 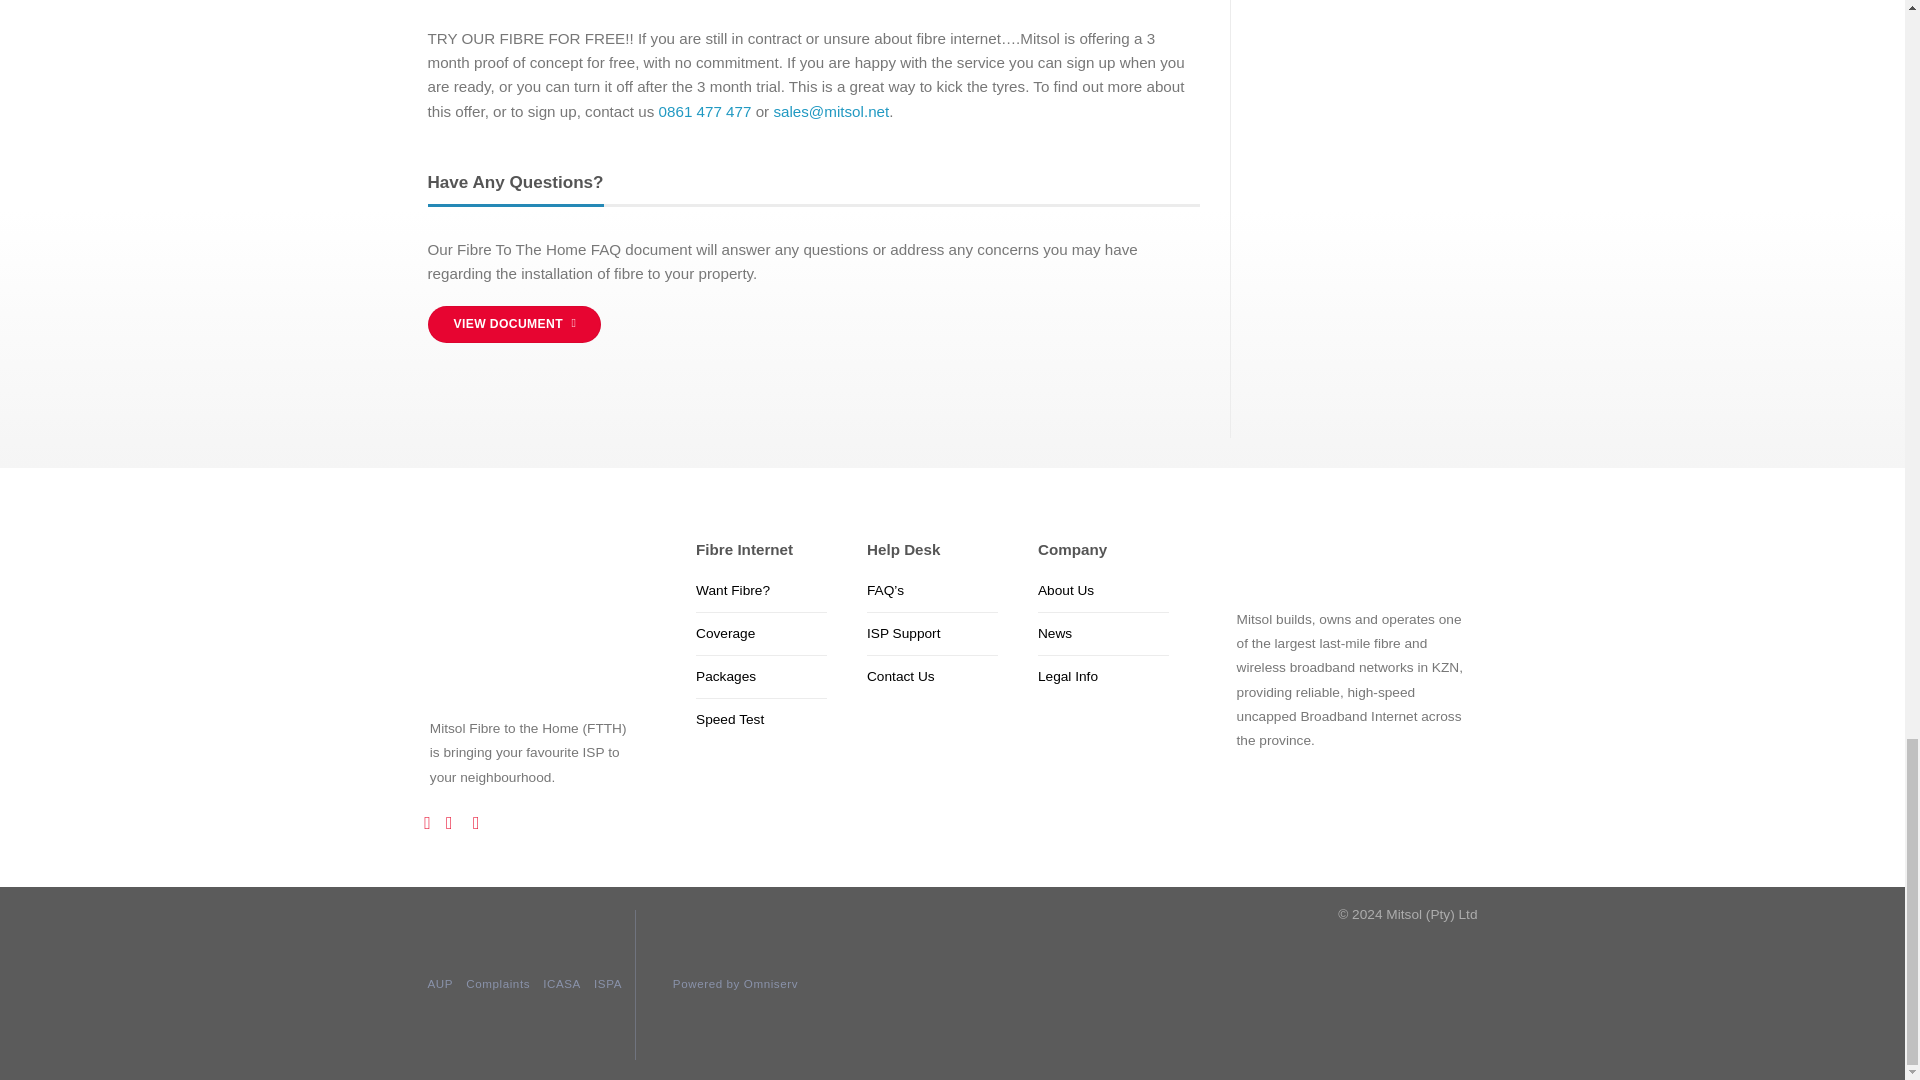 I want to click on Want Fibre?, so click(x=732, y=591).